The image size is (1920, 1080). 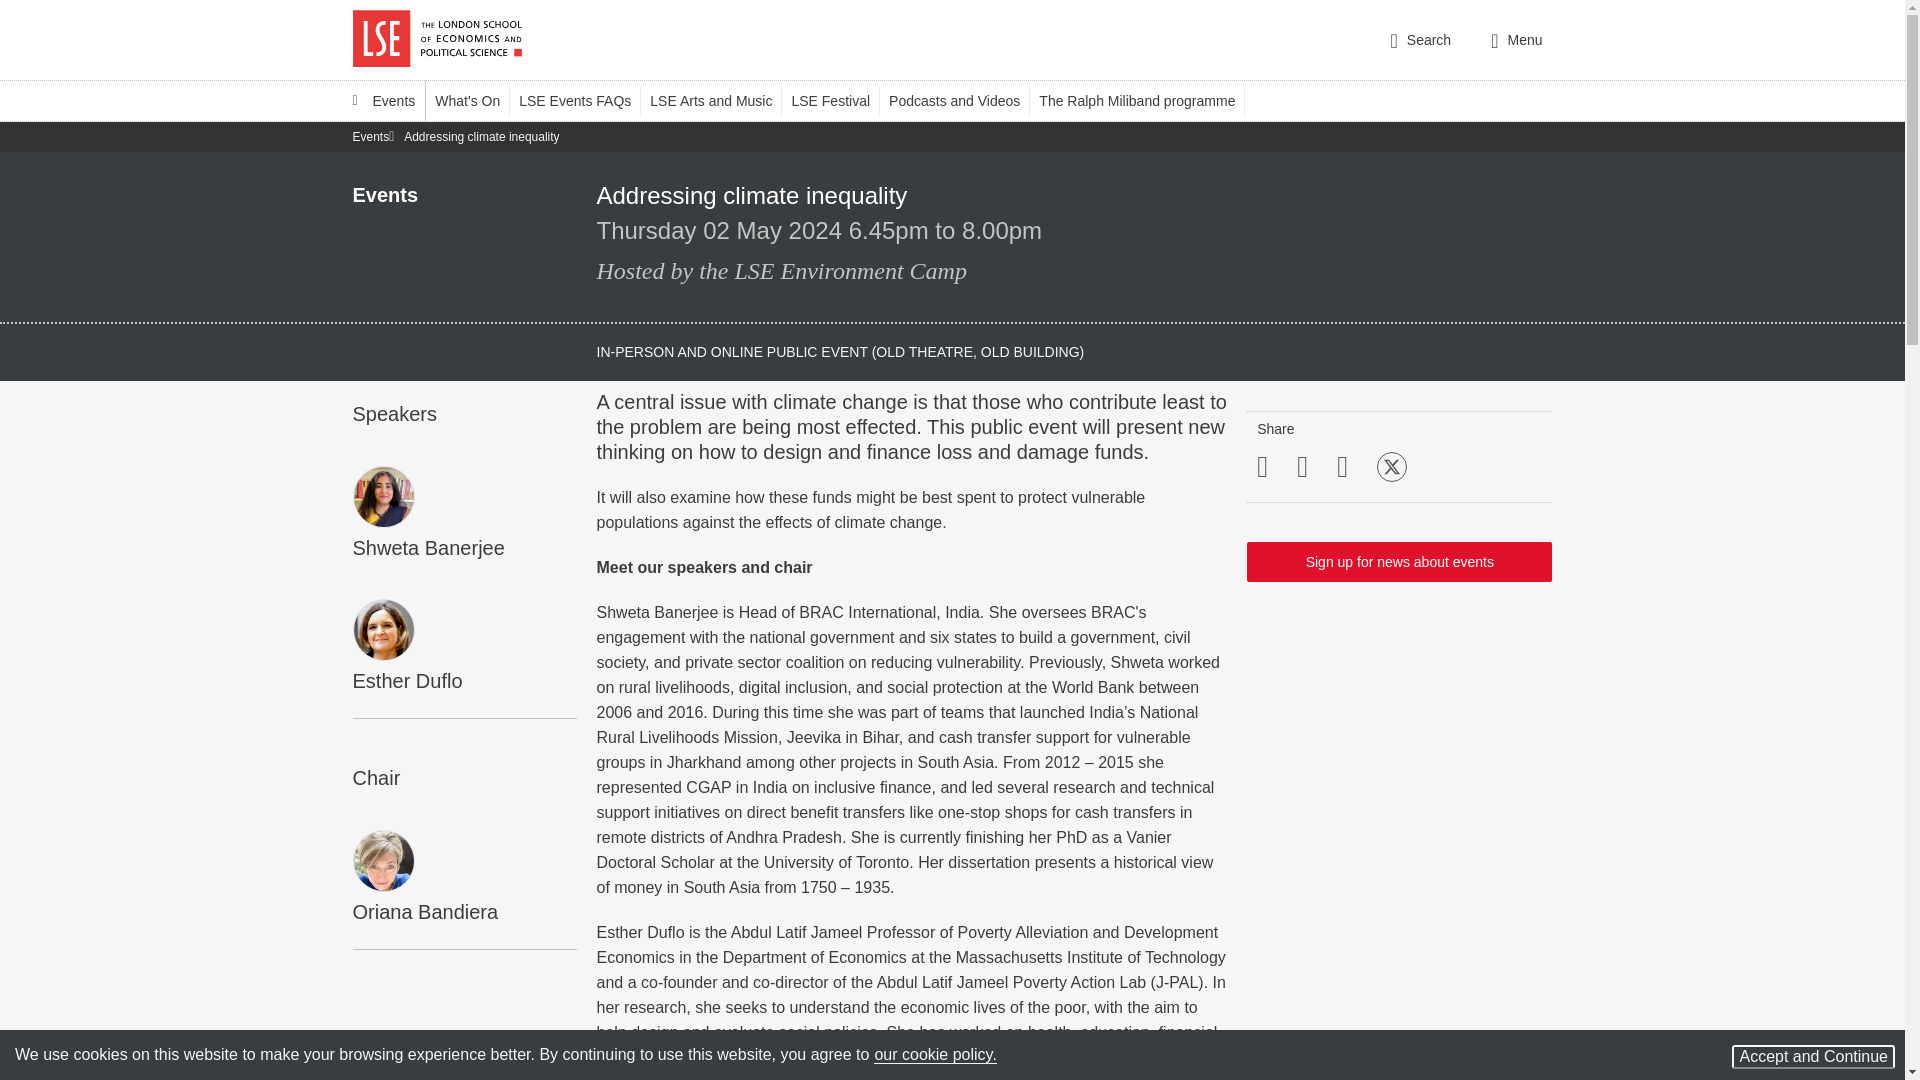 What do you see at coordinates (436, 40) in the screenshot?
I see `London School of Economics and Political Science` at bounding box center [436, 40].